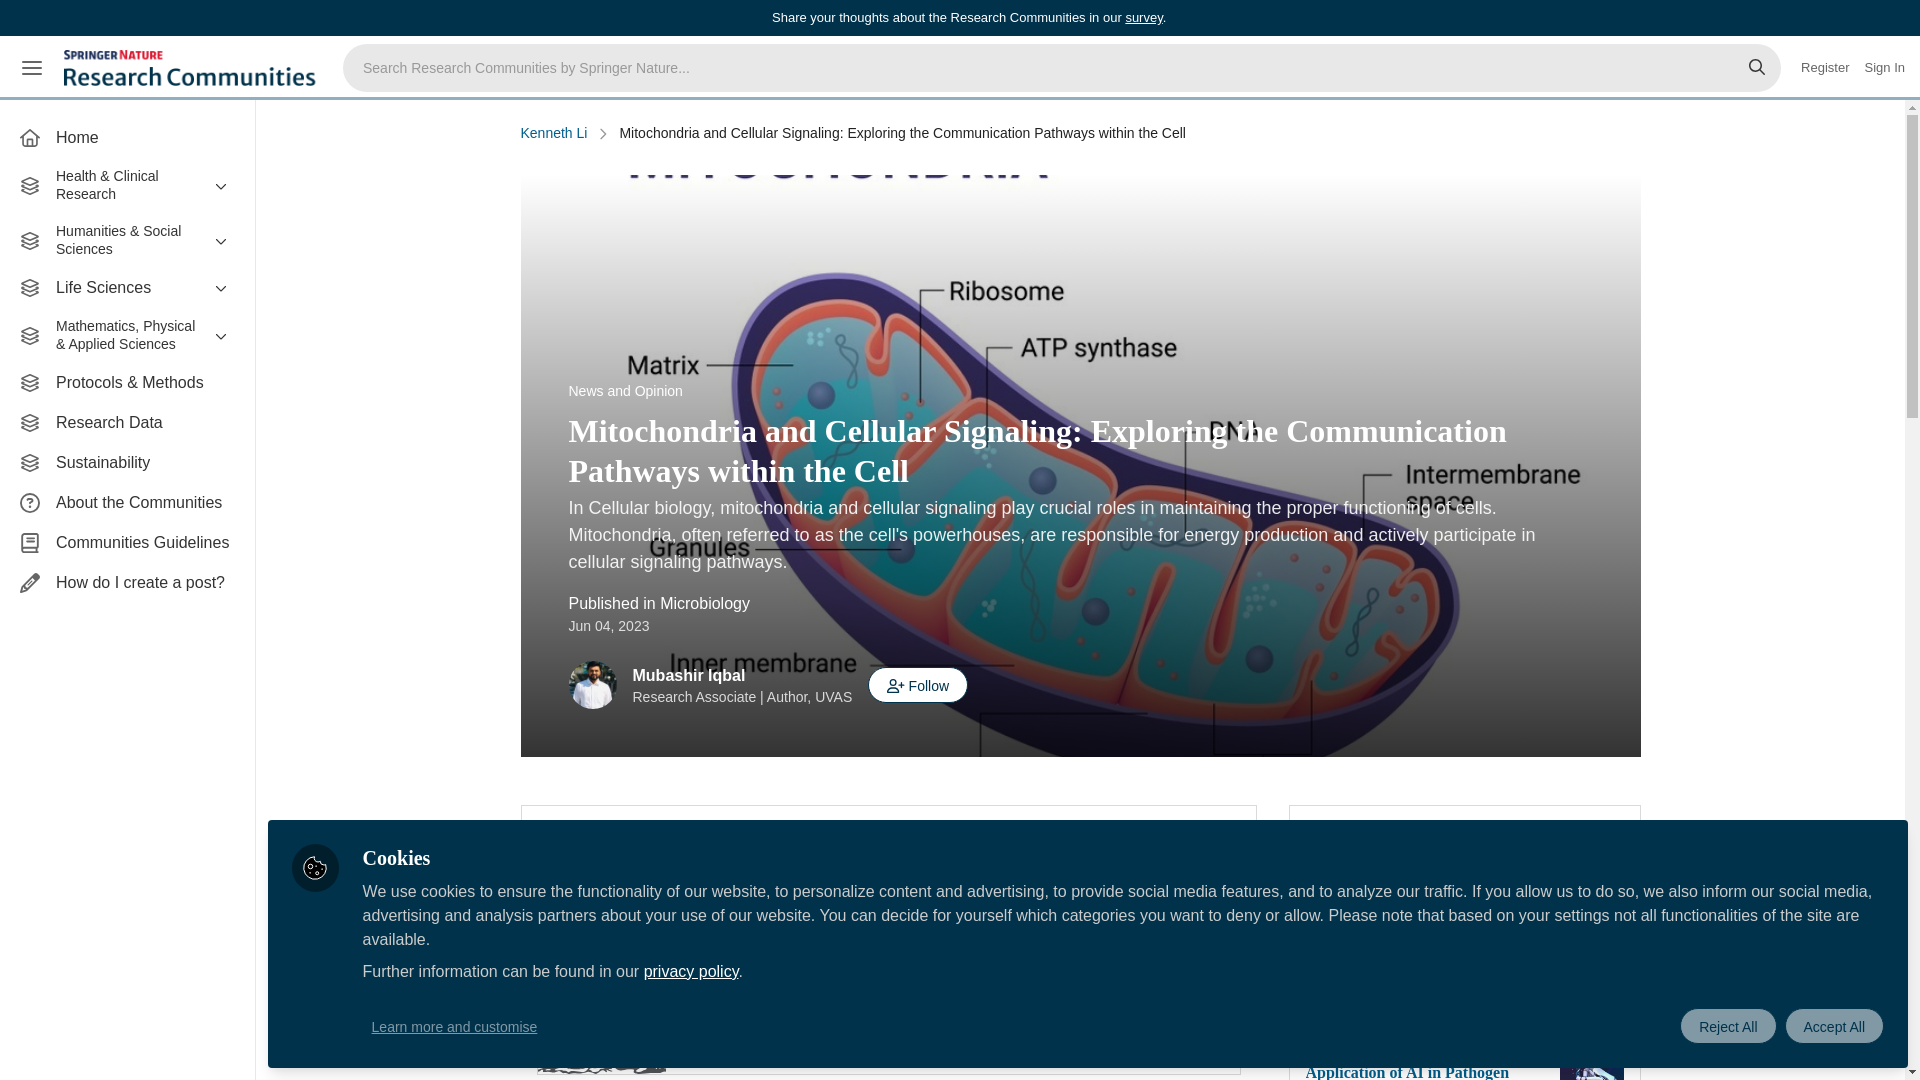  I want to click on survey, so click(1143, 16).